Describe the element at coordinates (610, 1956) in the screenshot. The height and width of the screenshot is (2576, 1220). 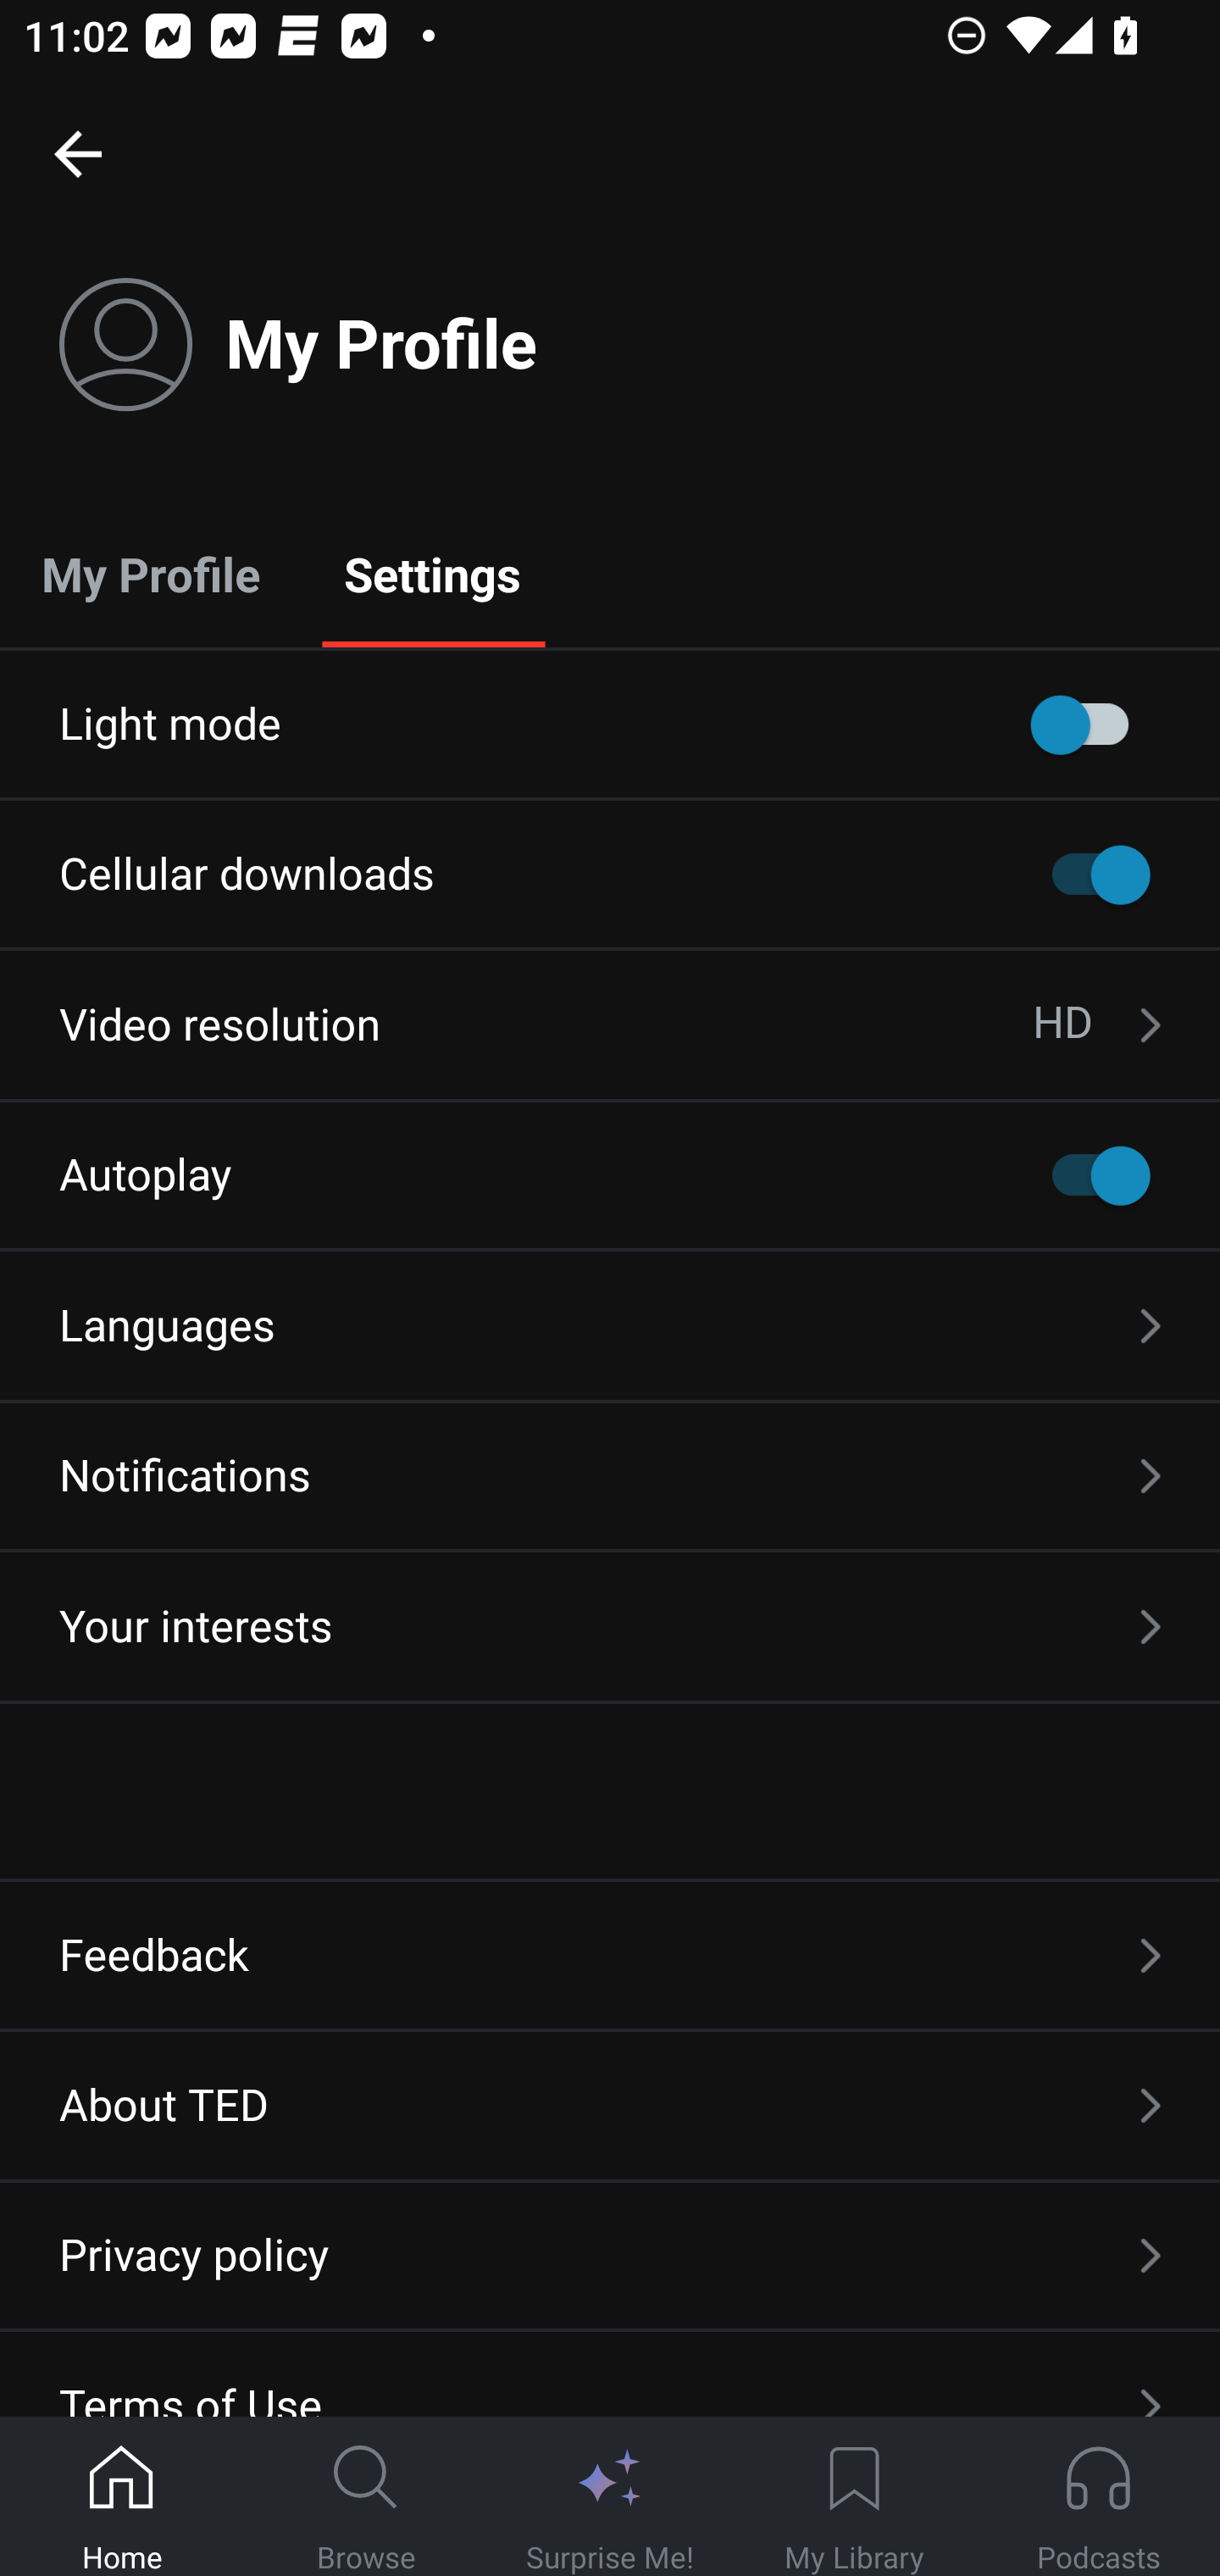
I see `Feedback` at that location.